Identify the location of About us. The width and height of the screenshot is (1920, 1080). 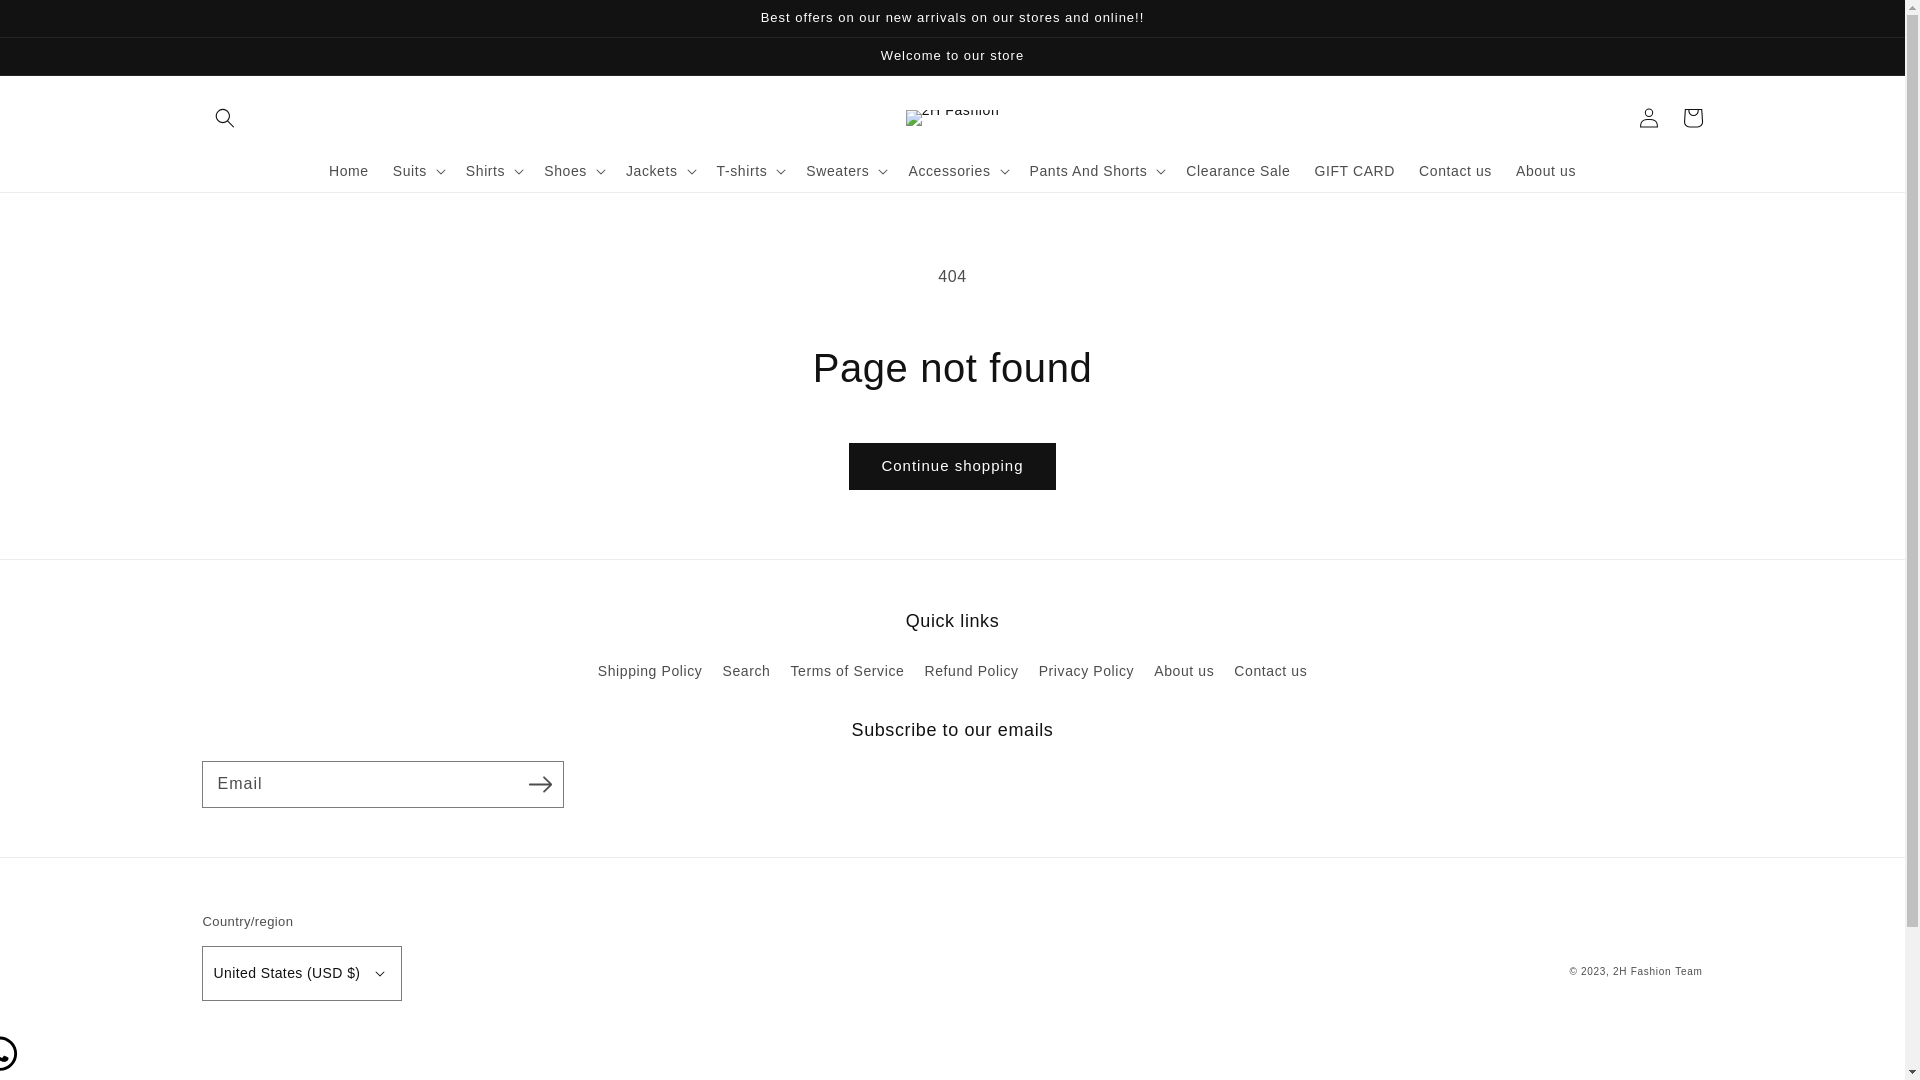
(1184, 672).